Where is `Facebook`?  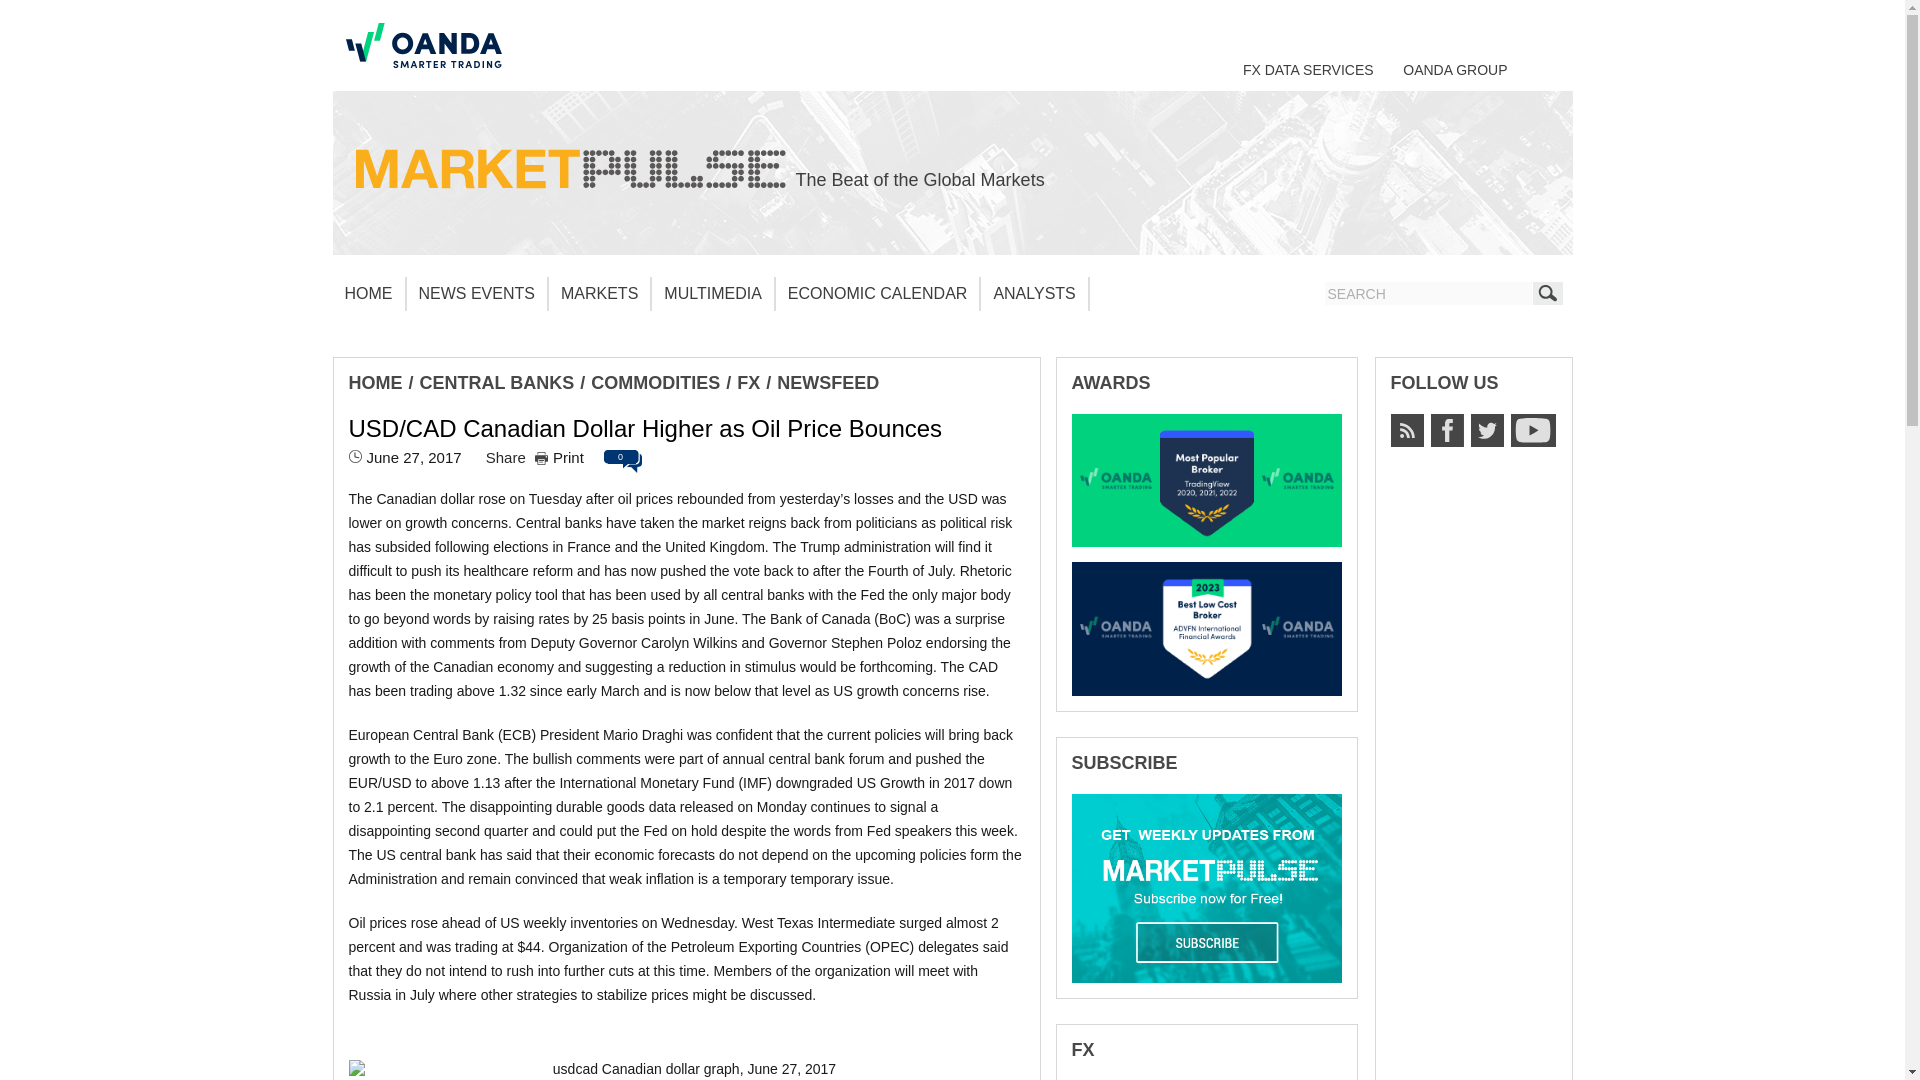 Facebook is located at coordinates (1446, 430).